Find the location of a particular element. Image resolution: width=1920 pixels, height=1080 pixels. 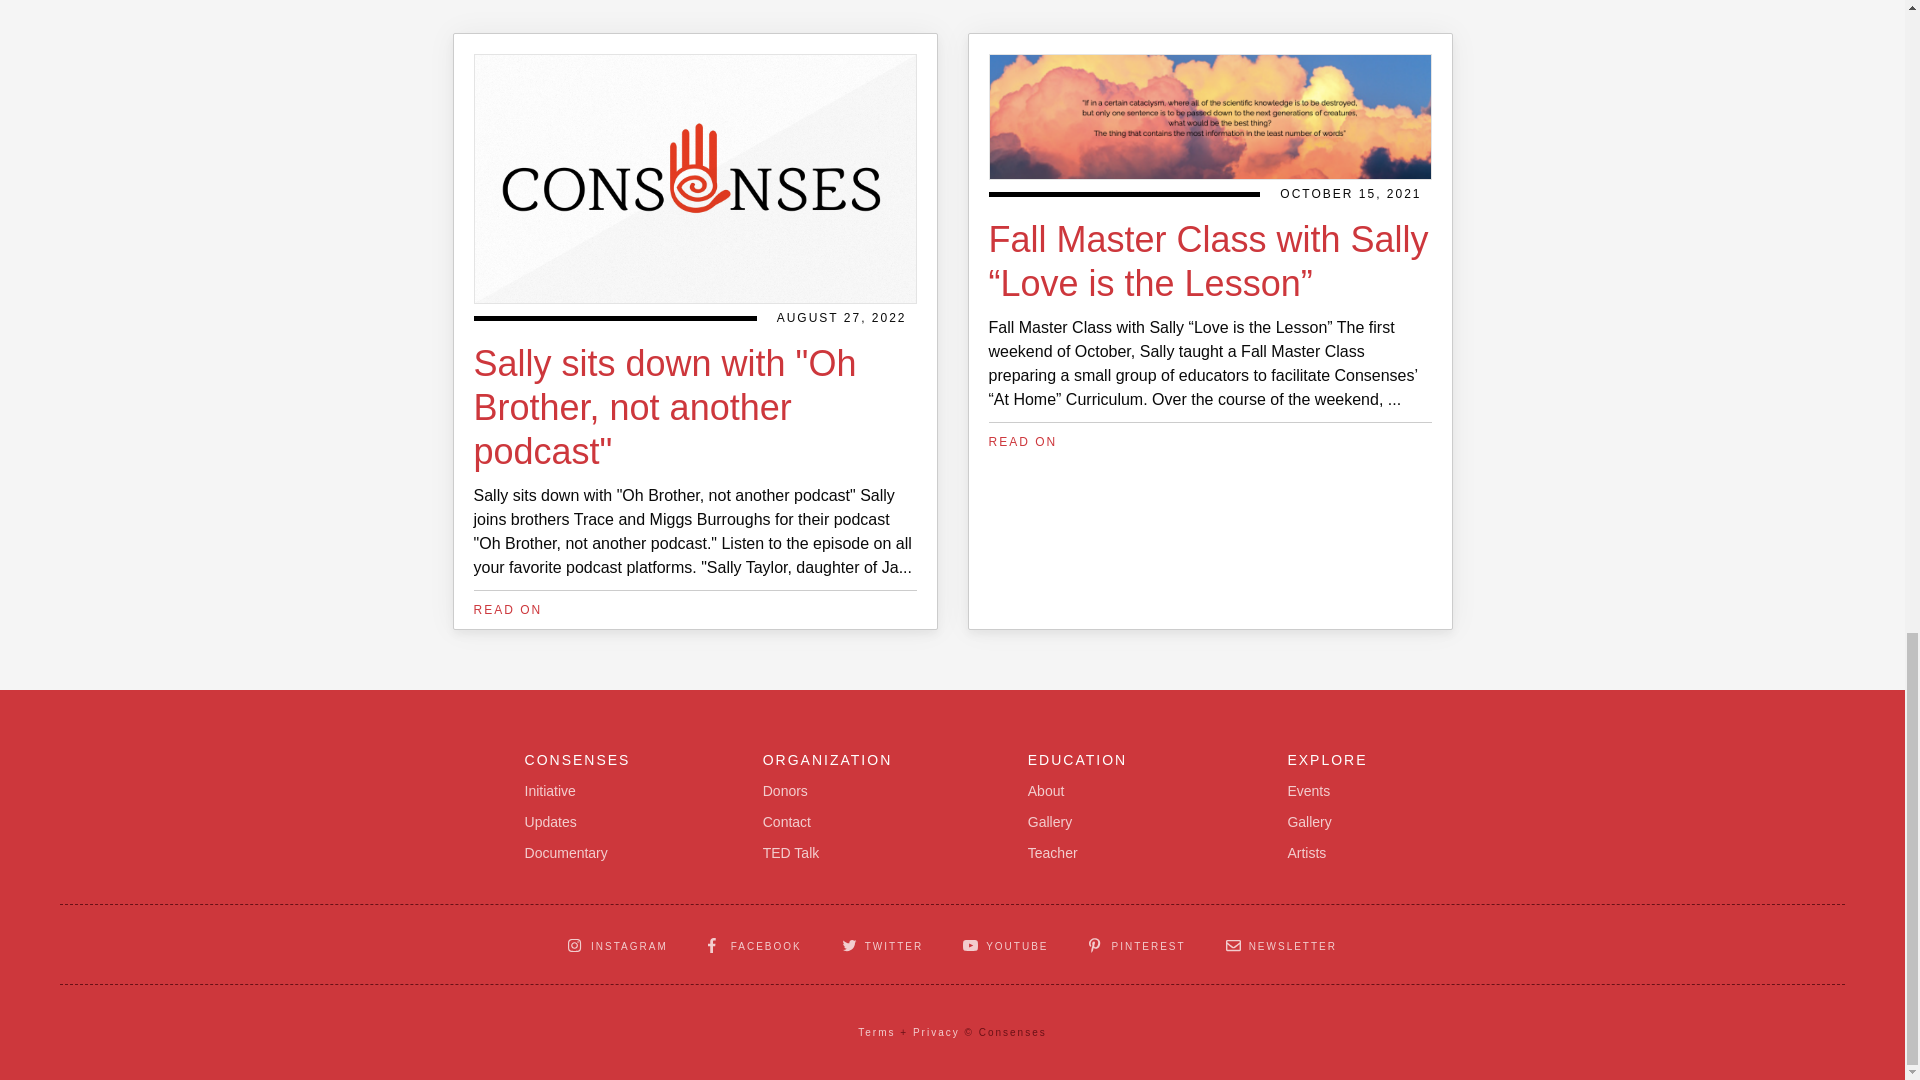

Initiative is located at coordinates (550, 791).